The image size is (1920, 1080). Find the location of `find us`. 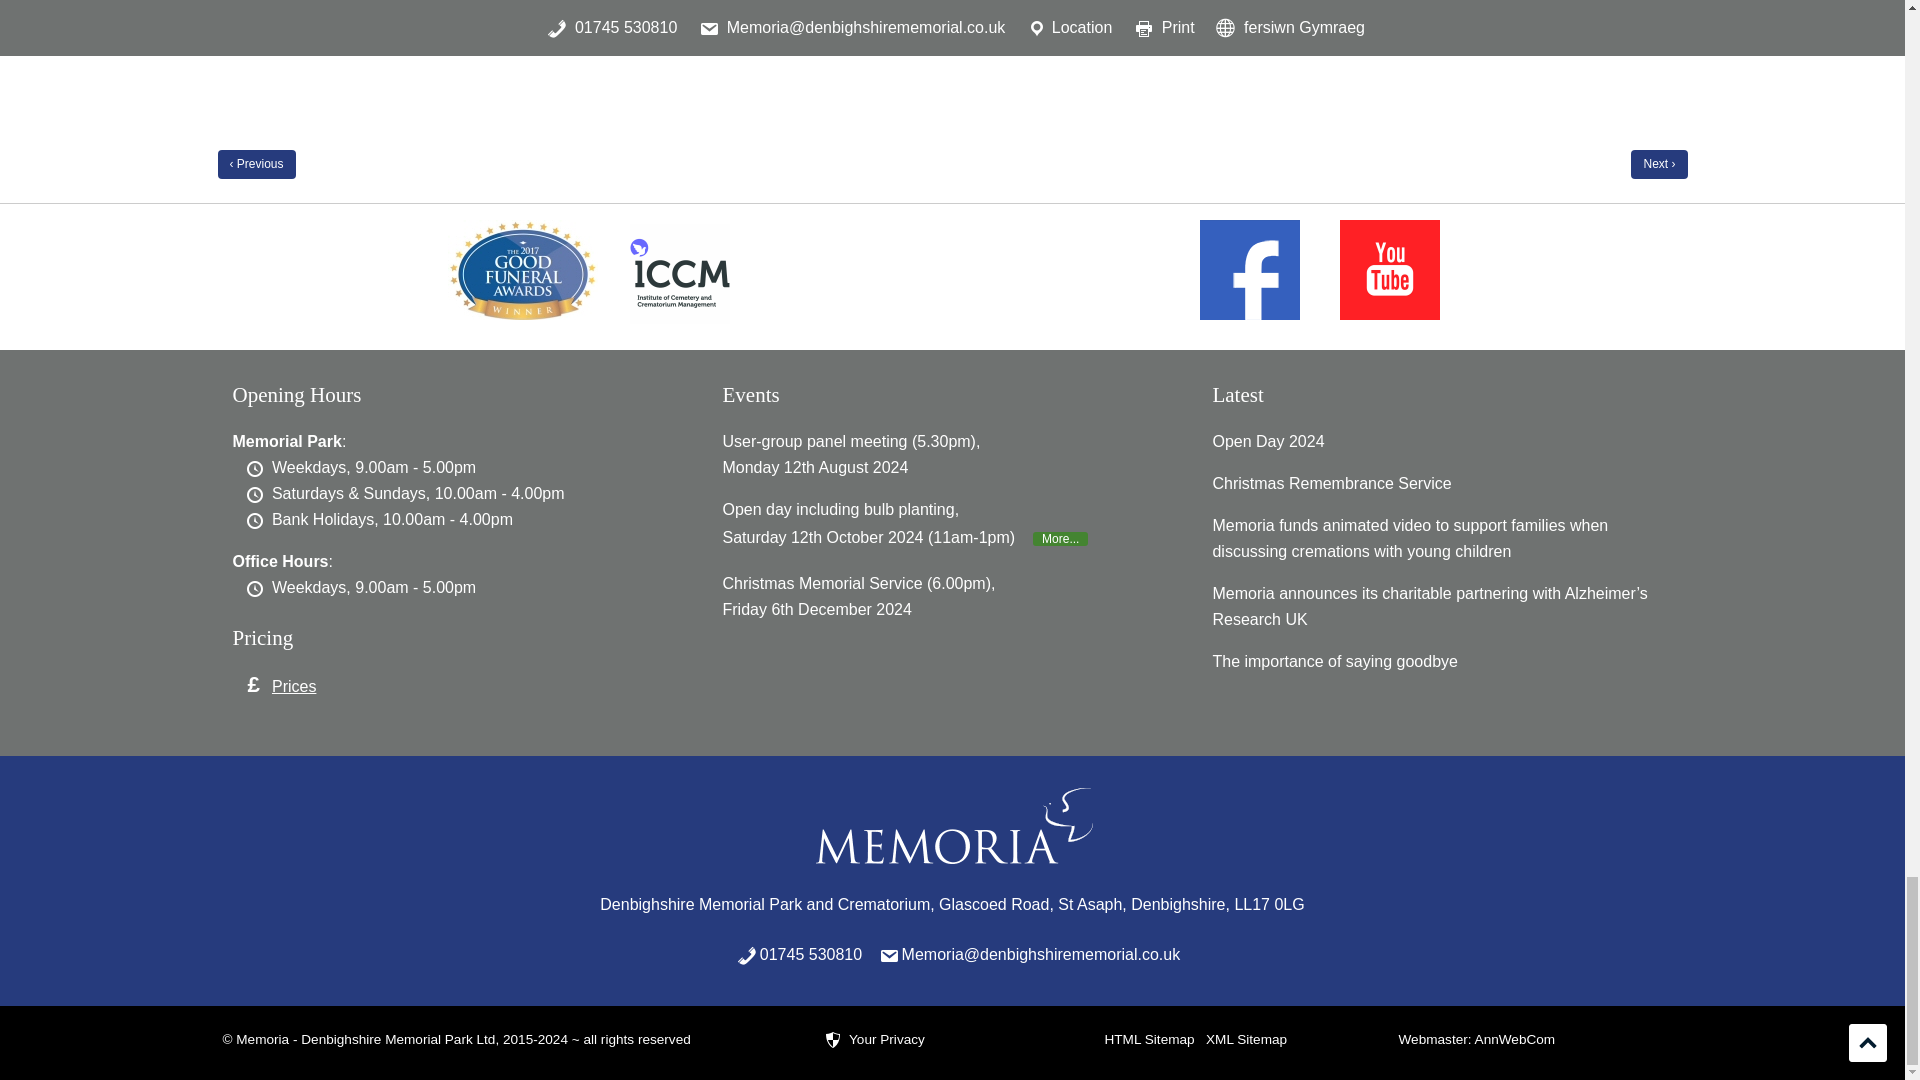

find us is located at coordinates (1268, 904).